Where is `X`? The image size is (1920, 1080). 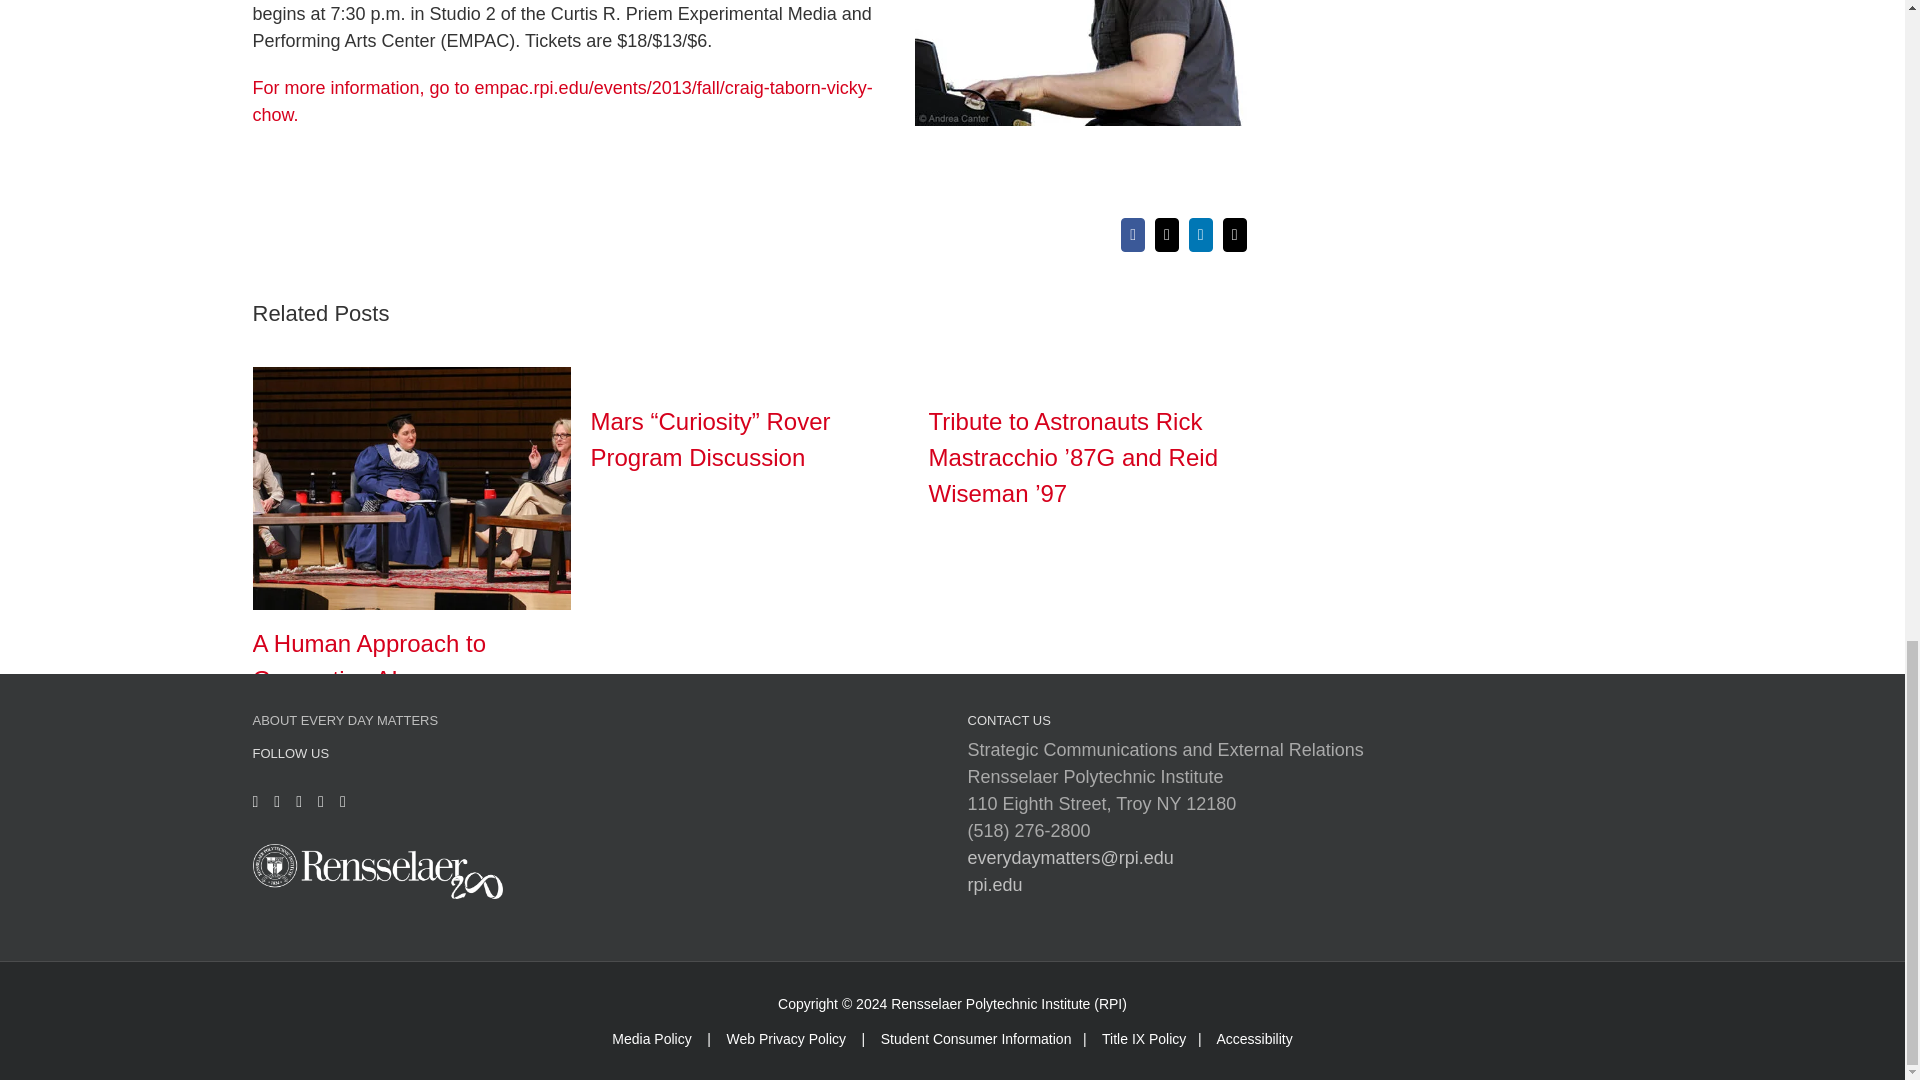 X is located at coordinates (1166, 234).